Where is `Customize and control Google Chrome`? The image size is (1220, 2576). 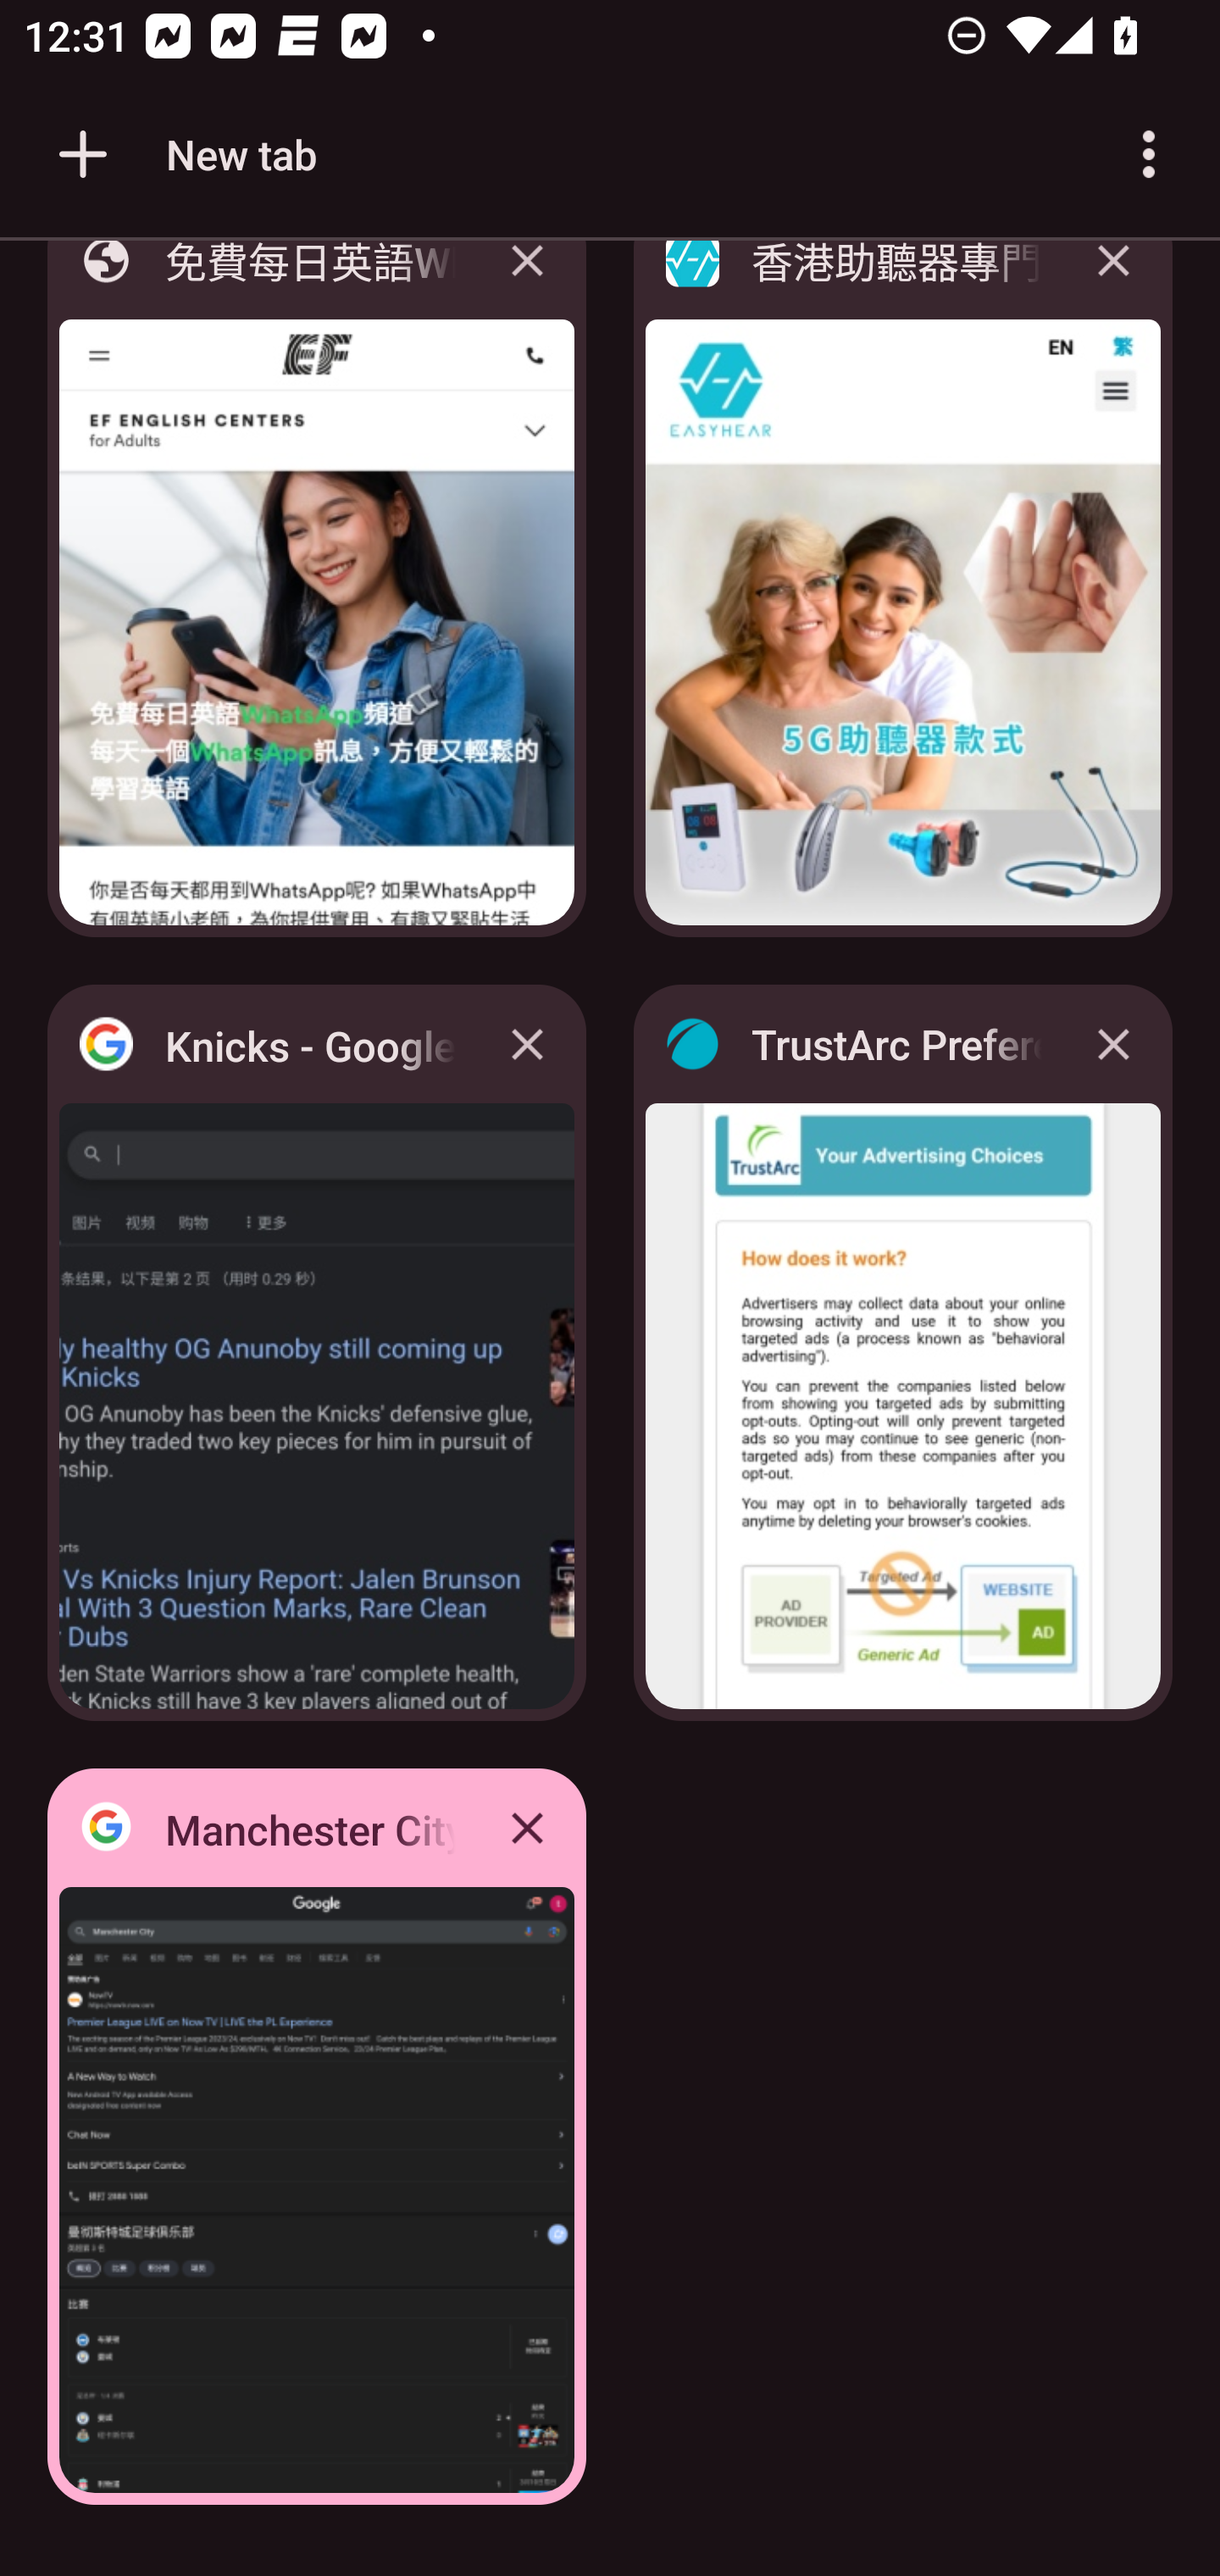 Customize and control Google Chrome is located at coordinates (1149, 154).